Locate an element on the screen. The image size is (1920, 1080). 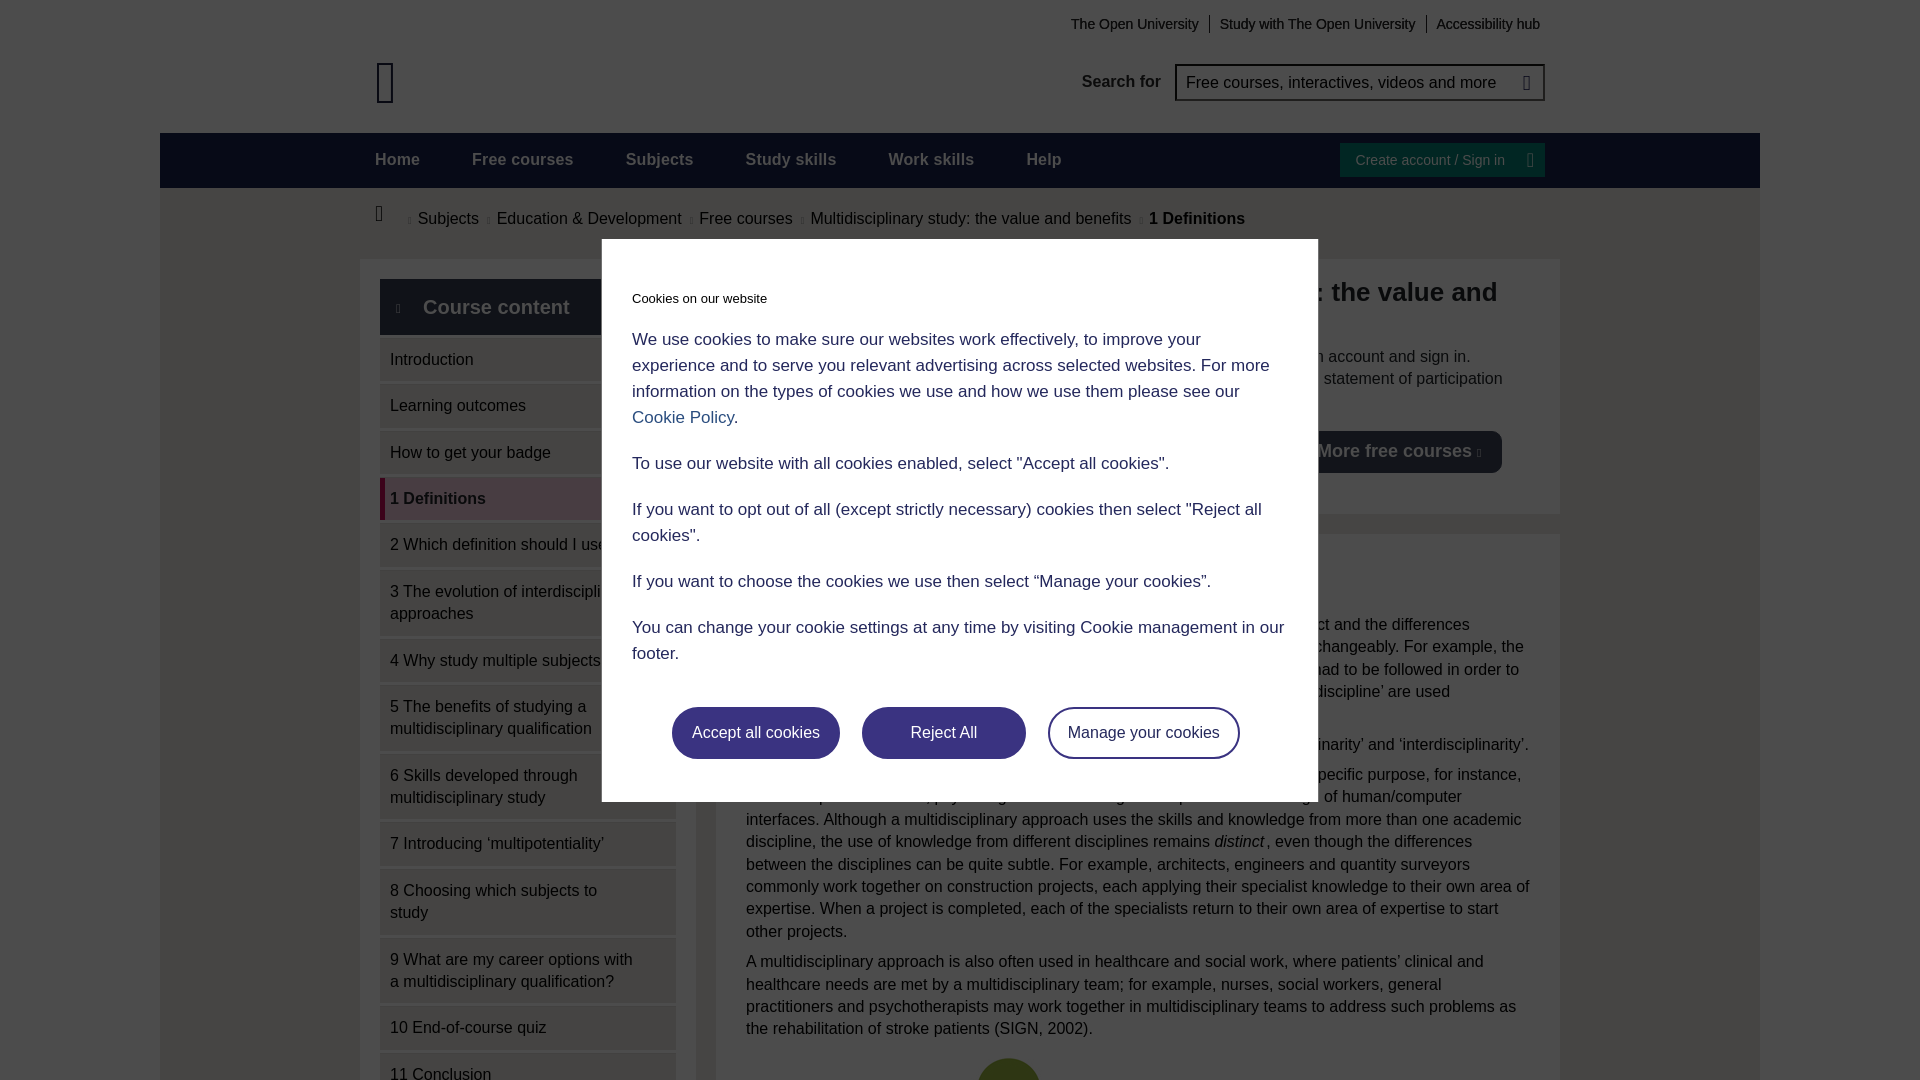
Help is located at coordinates (1043, 160).